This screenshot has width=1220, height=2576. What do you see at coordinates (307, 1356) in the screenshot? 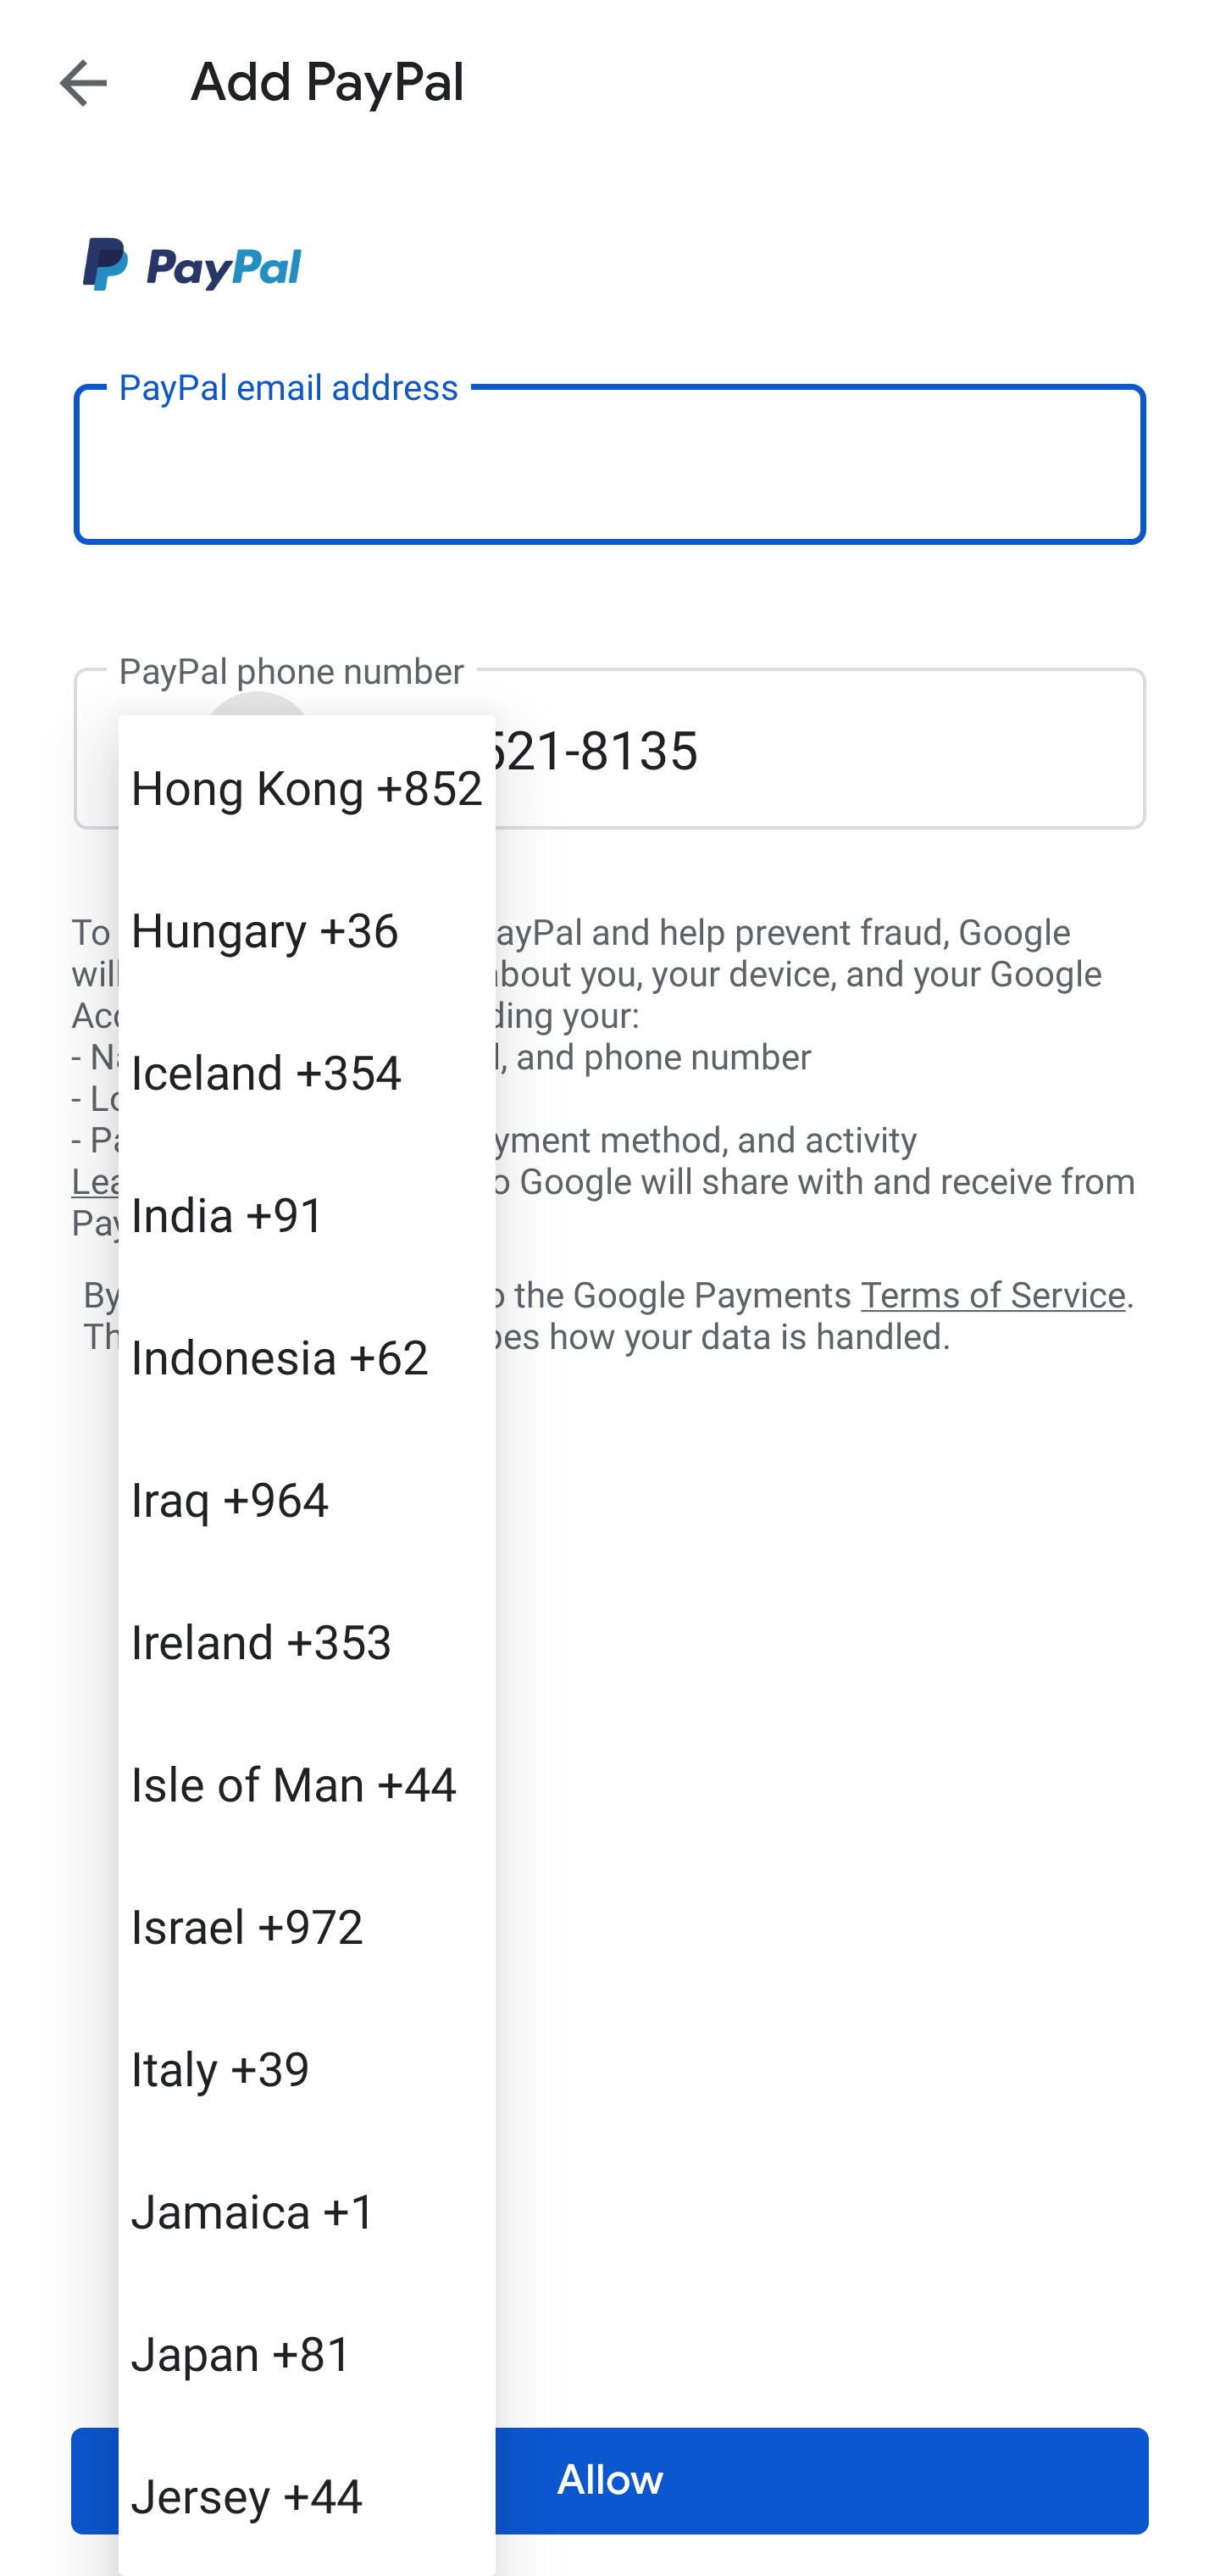
I see `Indonesia +62` at bounding box center [307, 1356].